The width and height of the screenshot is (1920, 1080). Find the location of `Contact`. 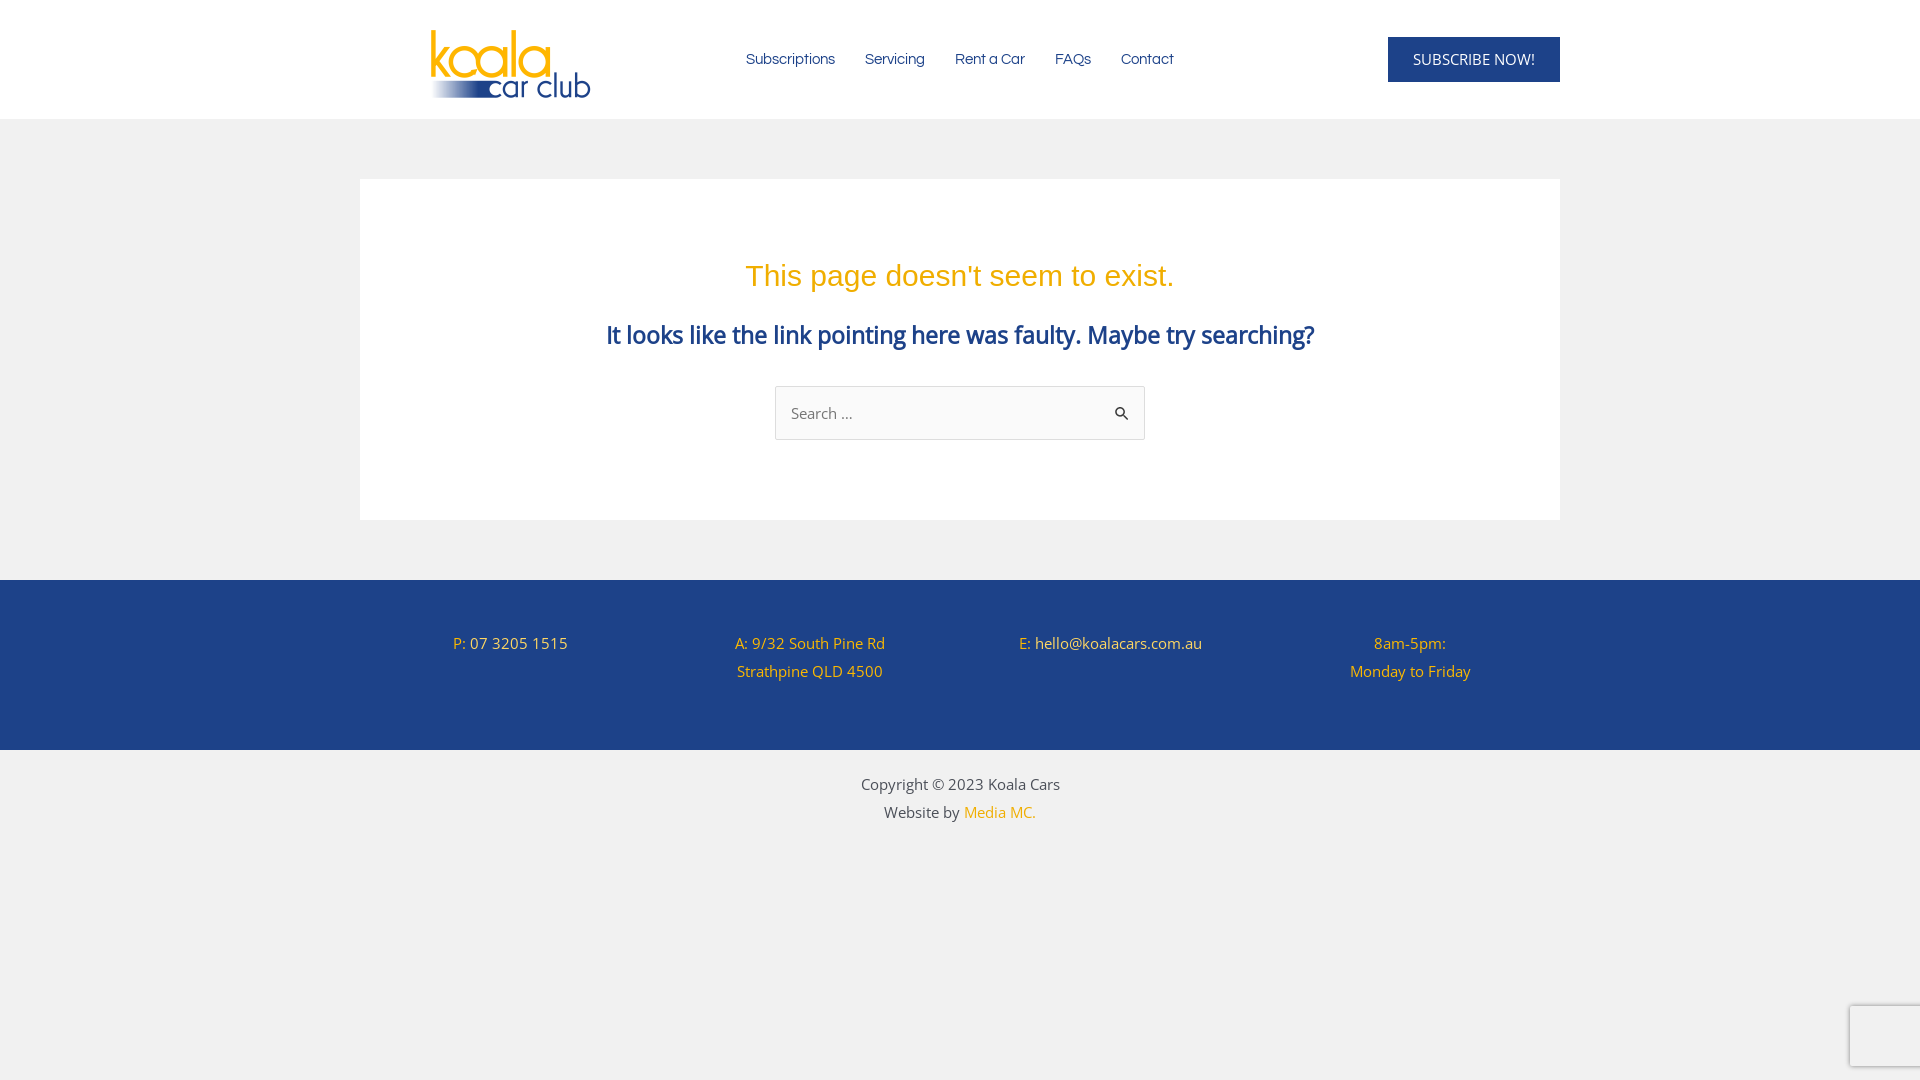

Contact is located at coordinates (1148, 59).